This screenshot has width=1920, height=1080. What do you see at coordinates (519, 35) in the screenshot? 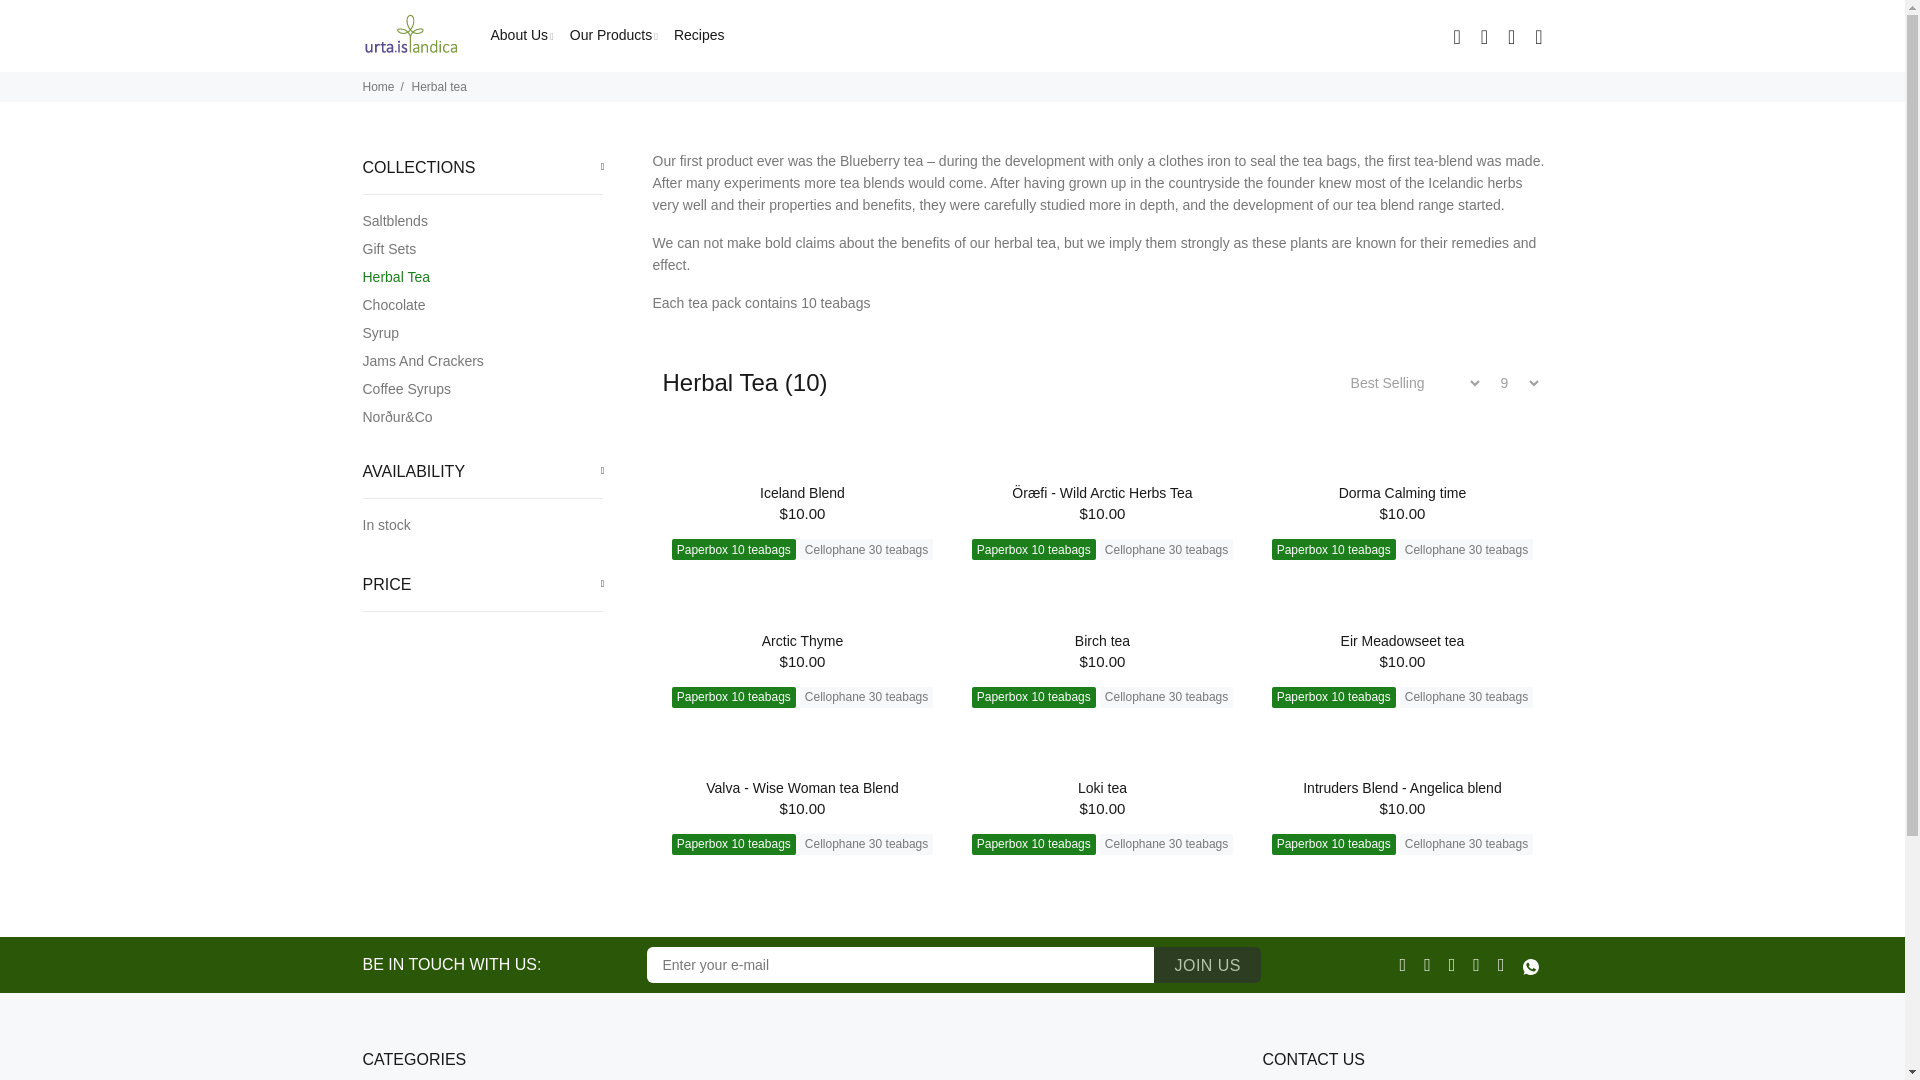
I see `About Us` at bounding box center [519, 35].